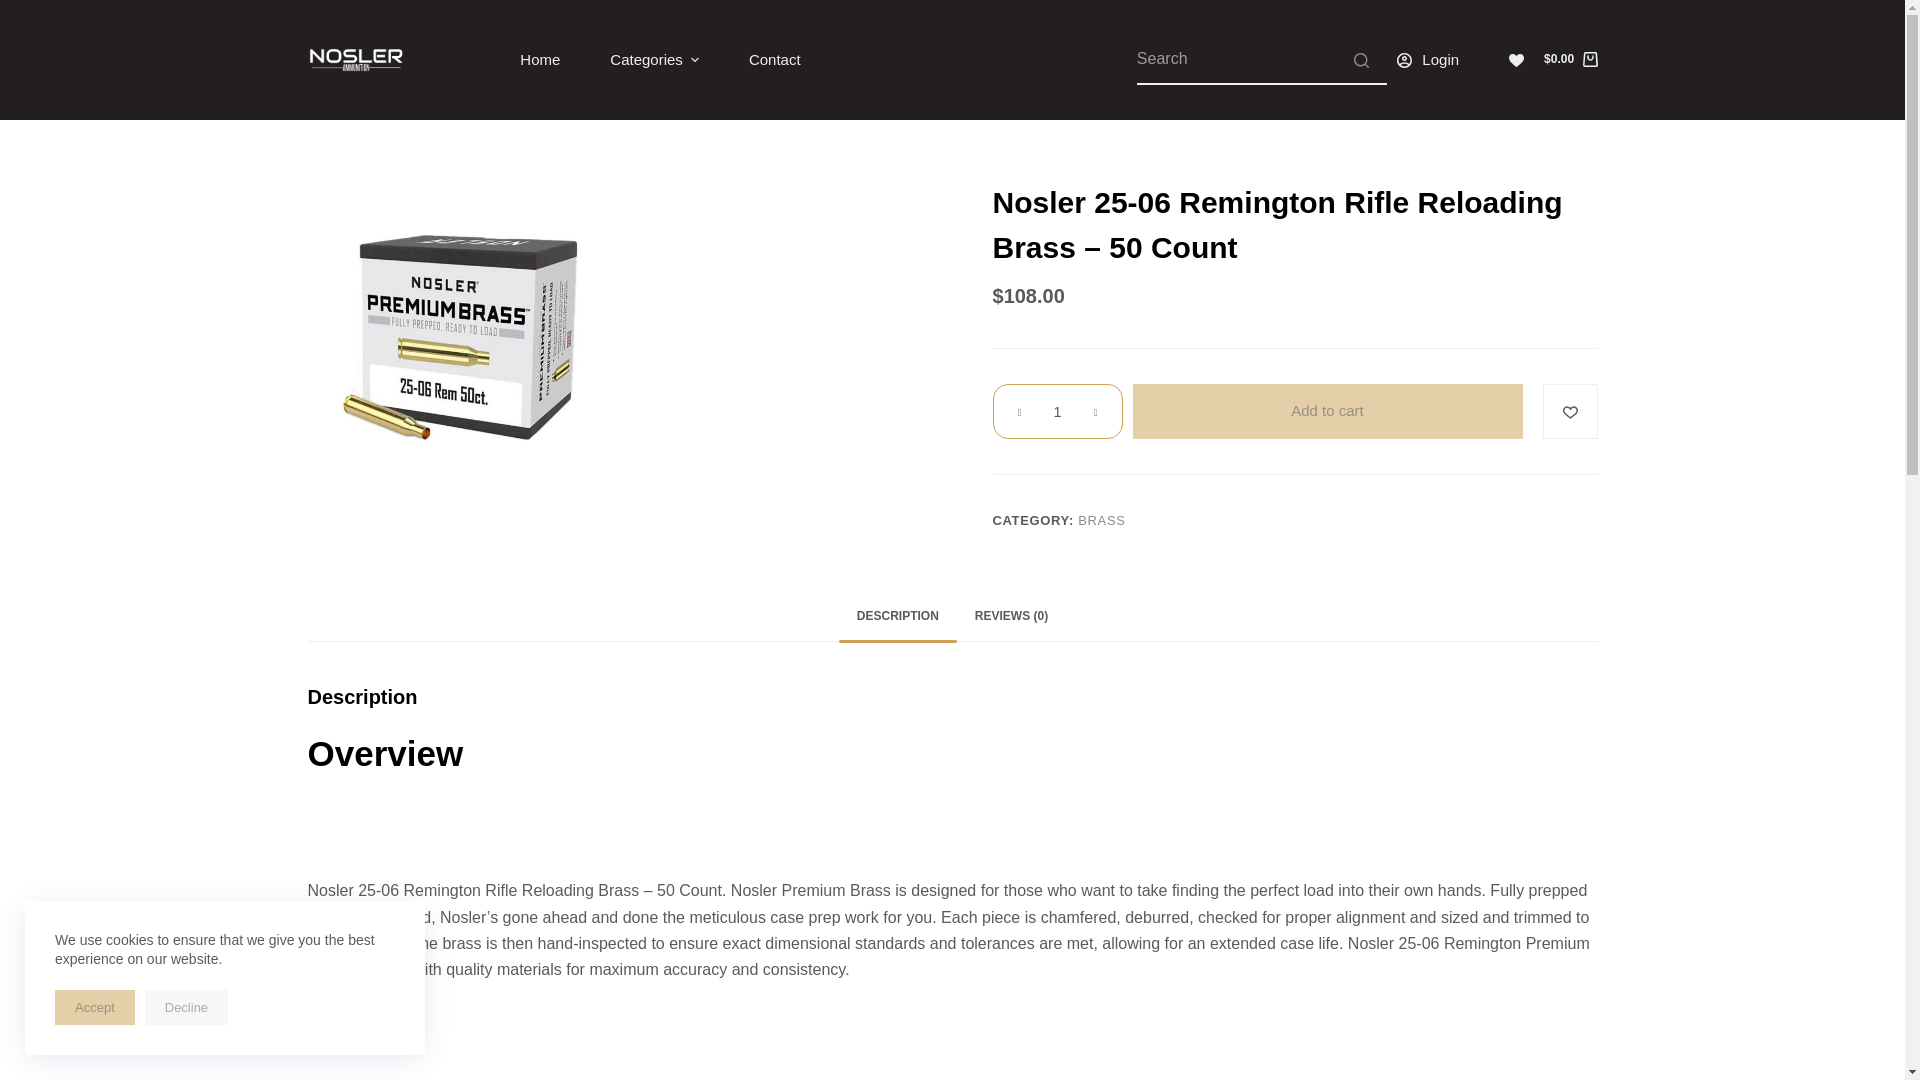 This screenshot has width=1920, height=1080. I want to click on Login, so click(1428, 60).